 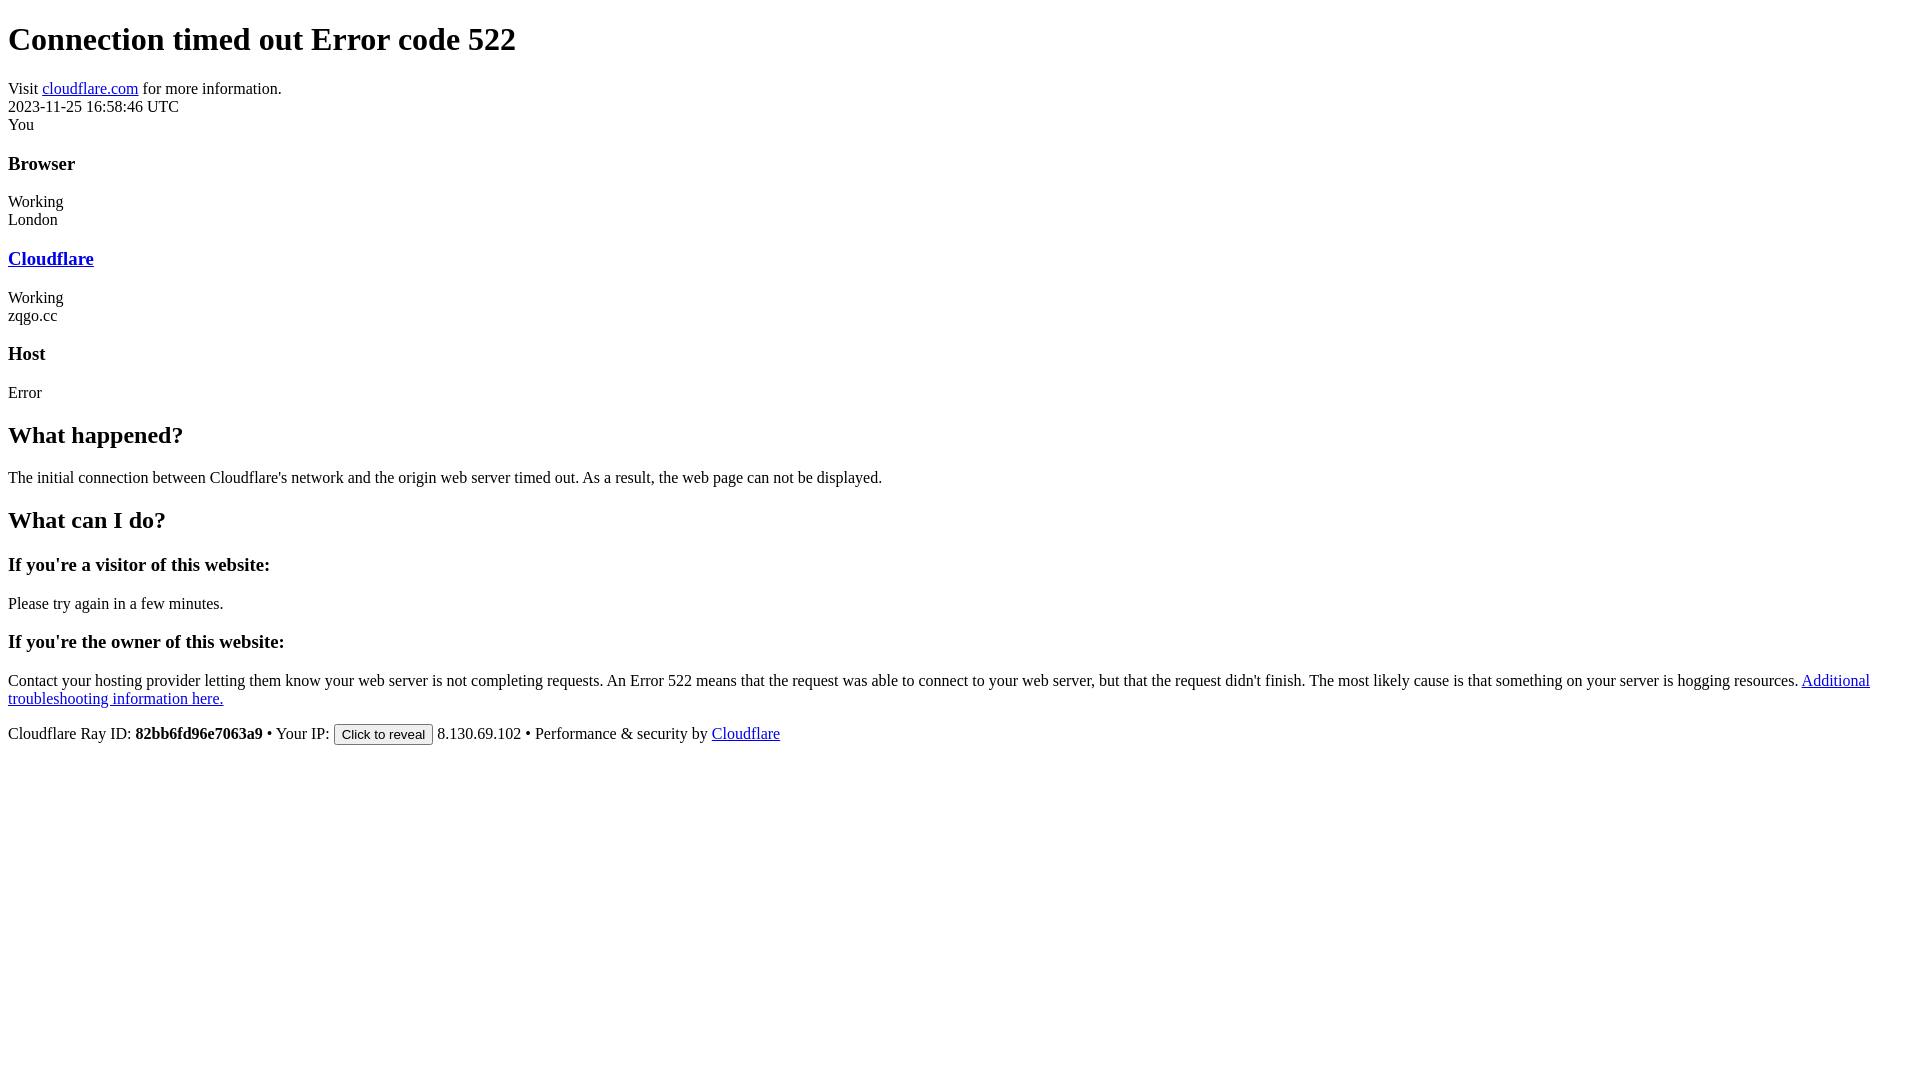 What do you see at coordinates (939, 690) in the screenshot?
I see `Additional troubleshooting information here.` at bounding box center [939, 690].